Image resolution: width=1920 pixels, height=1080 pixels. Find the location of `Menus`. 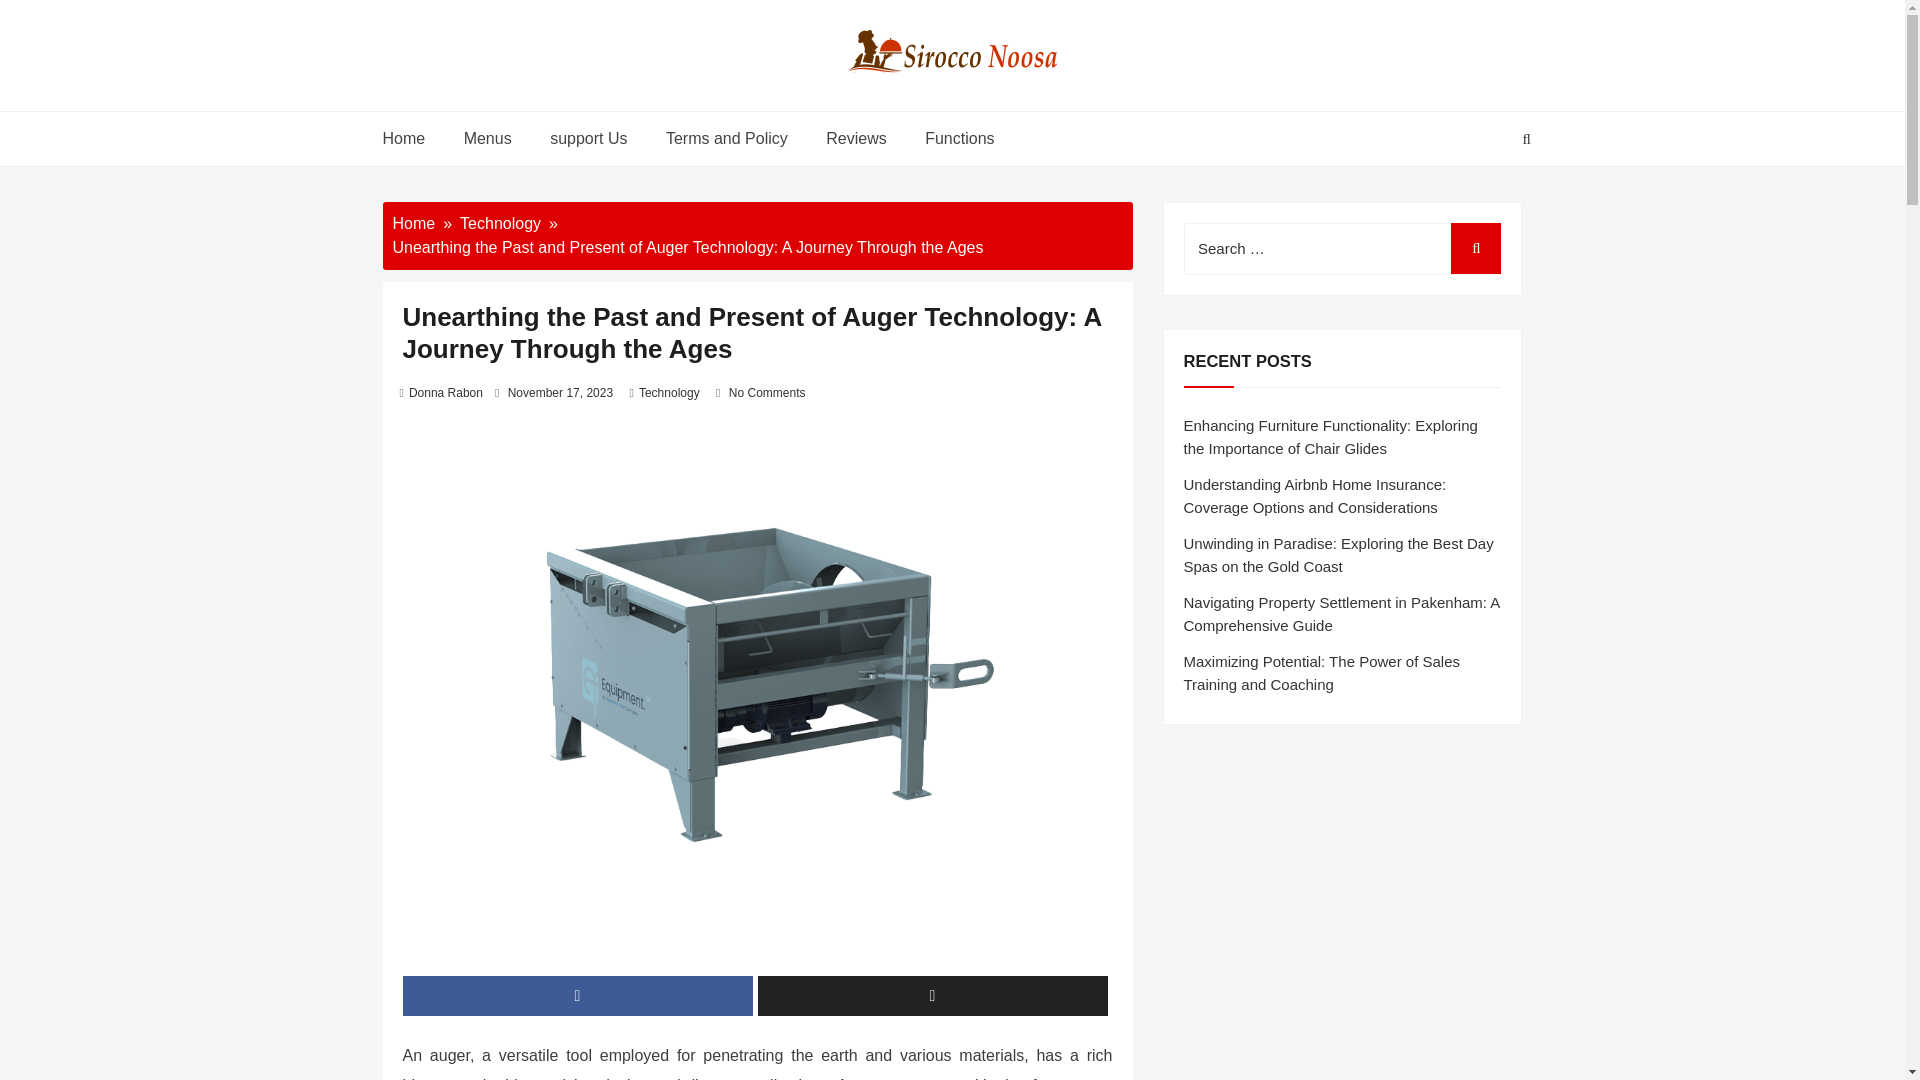

Menus is located at coordinates (488, 139).